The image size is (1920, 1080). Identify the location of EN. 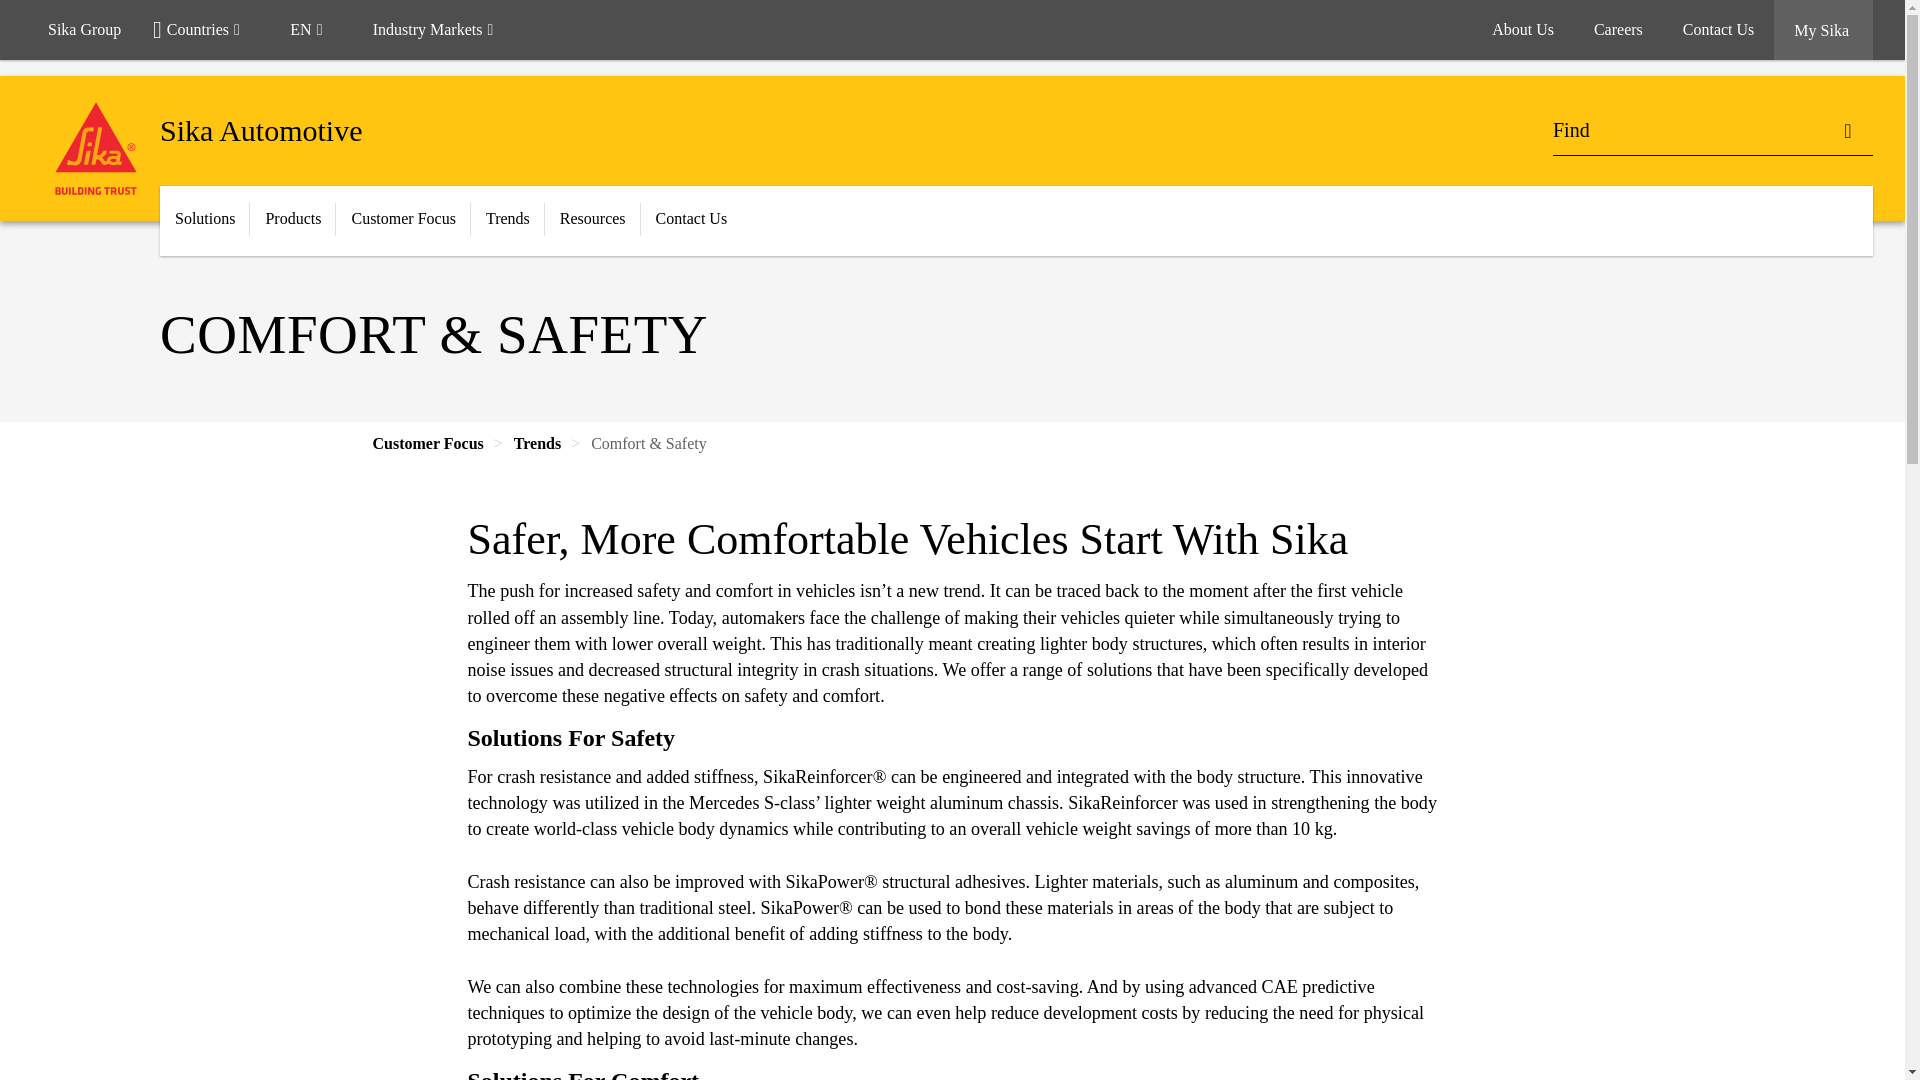
(314, 30).